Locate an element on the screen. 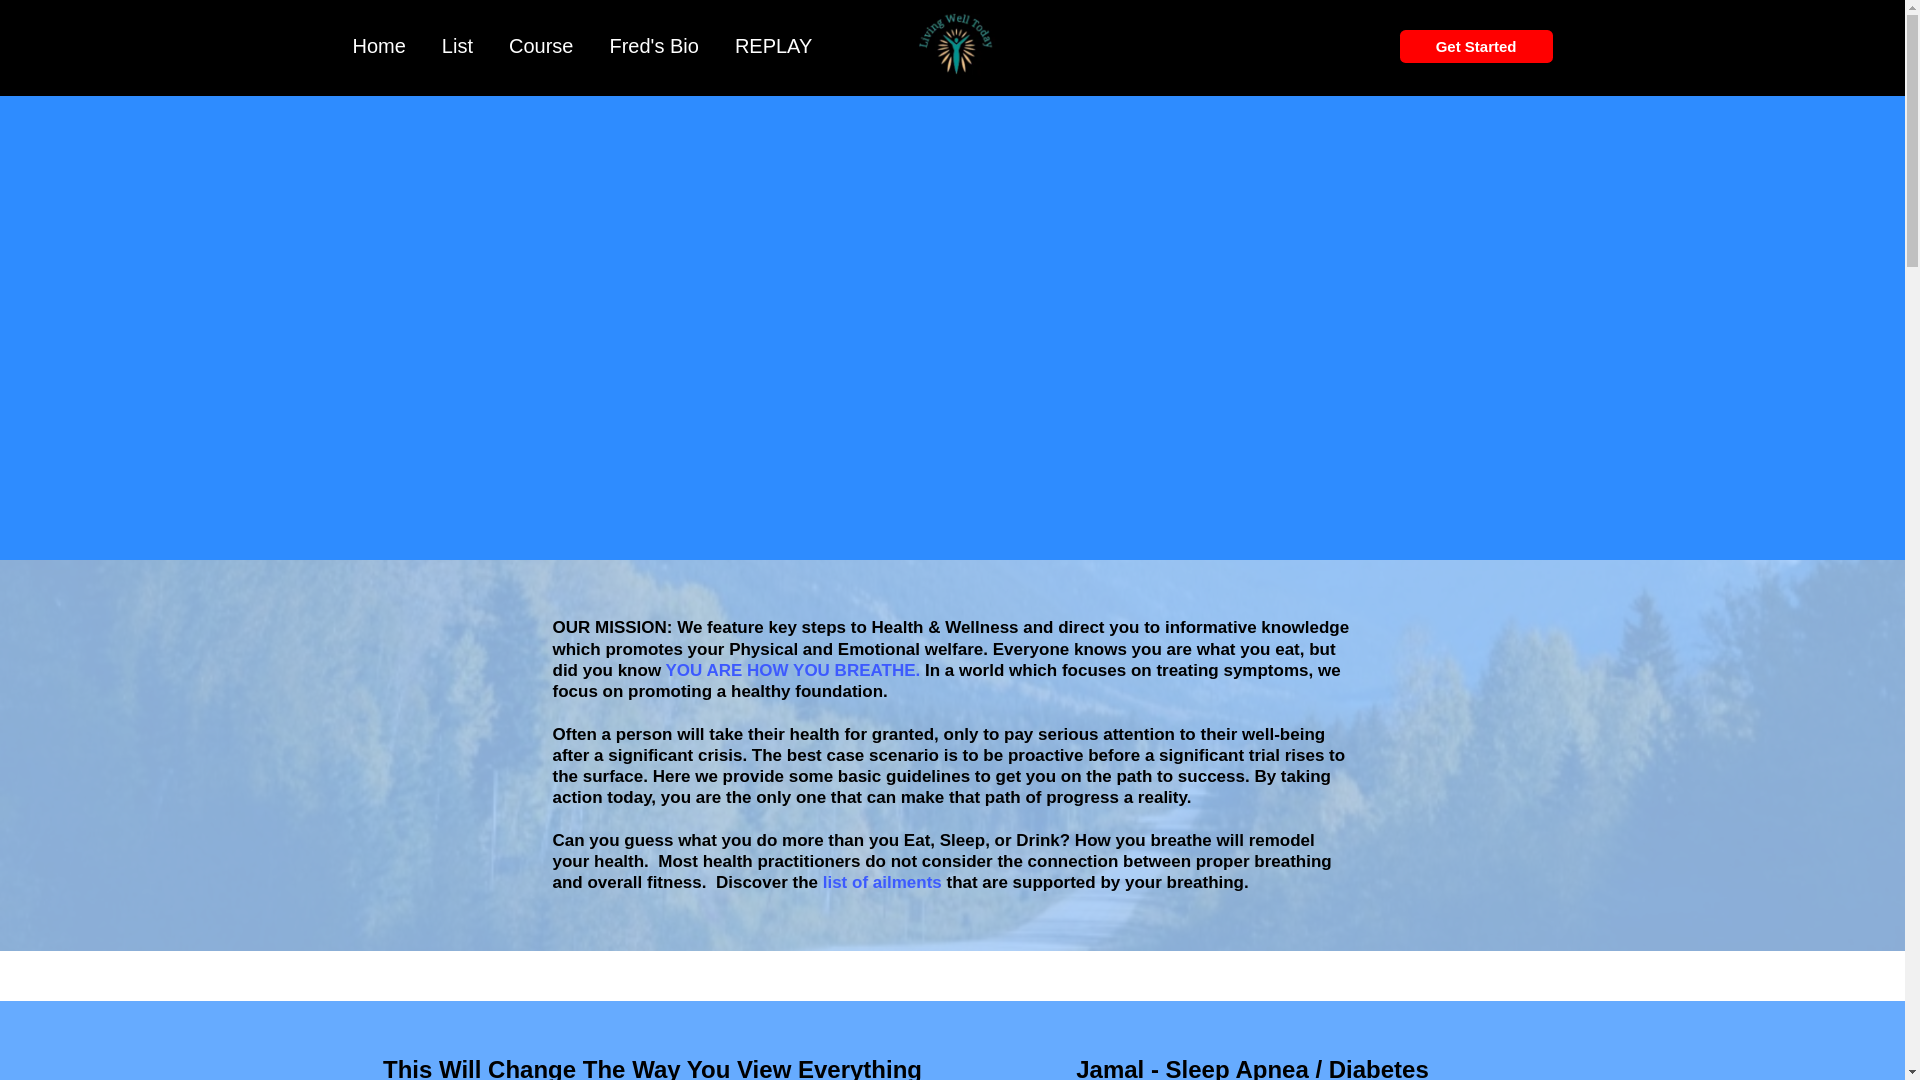 The image size is (1920, 1080). List is located at coordinates (458, 46).